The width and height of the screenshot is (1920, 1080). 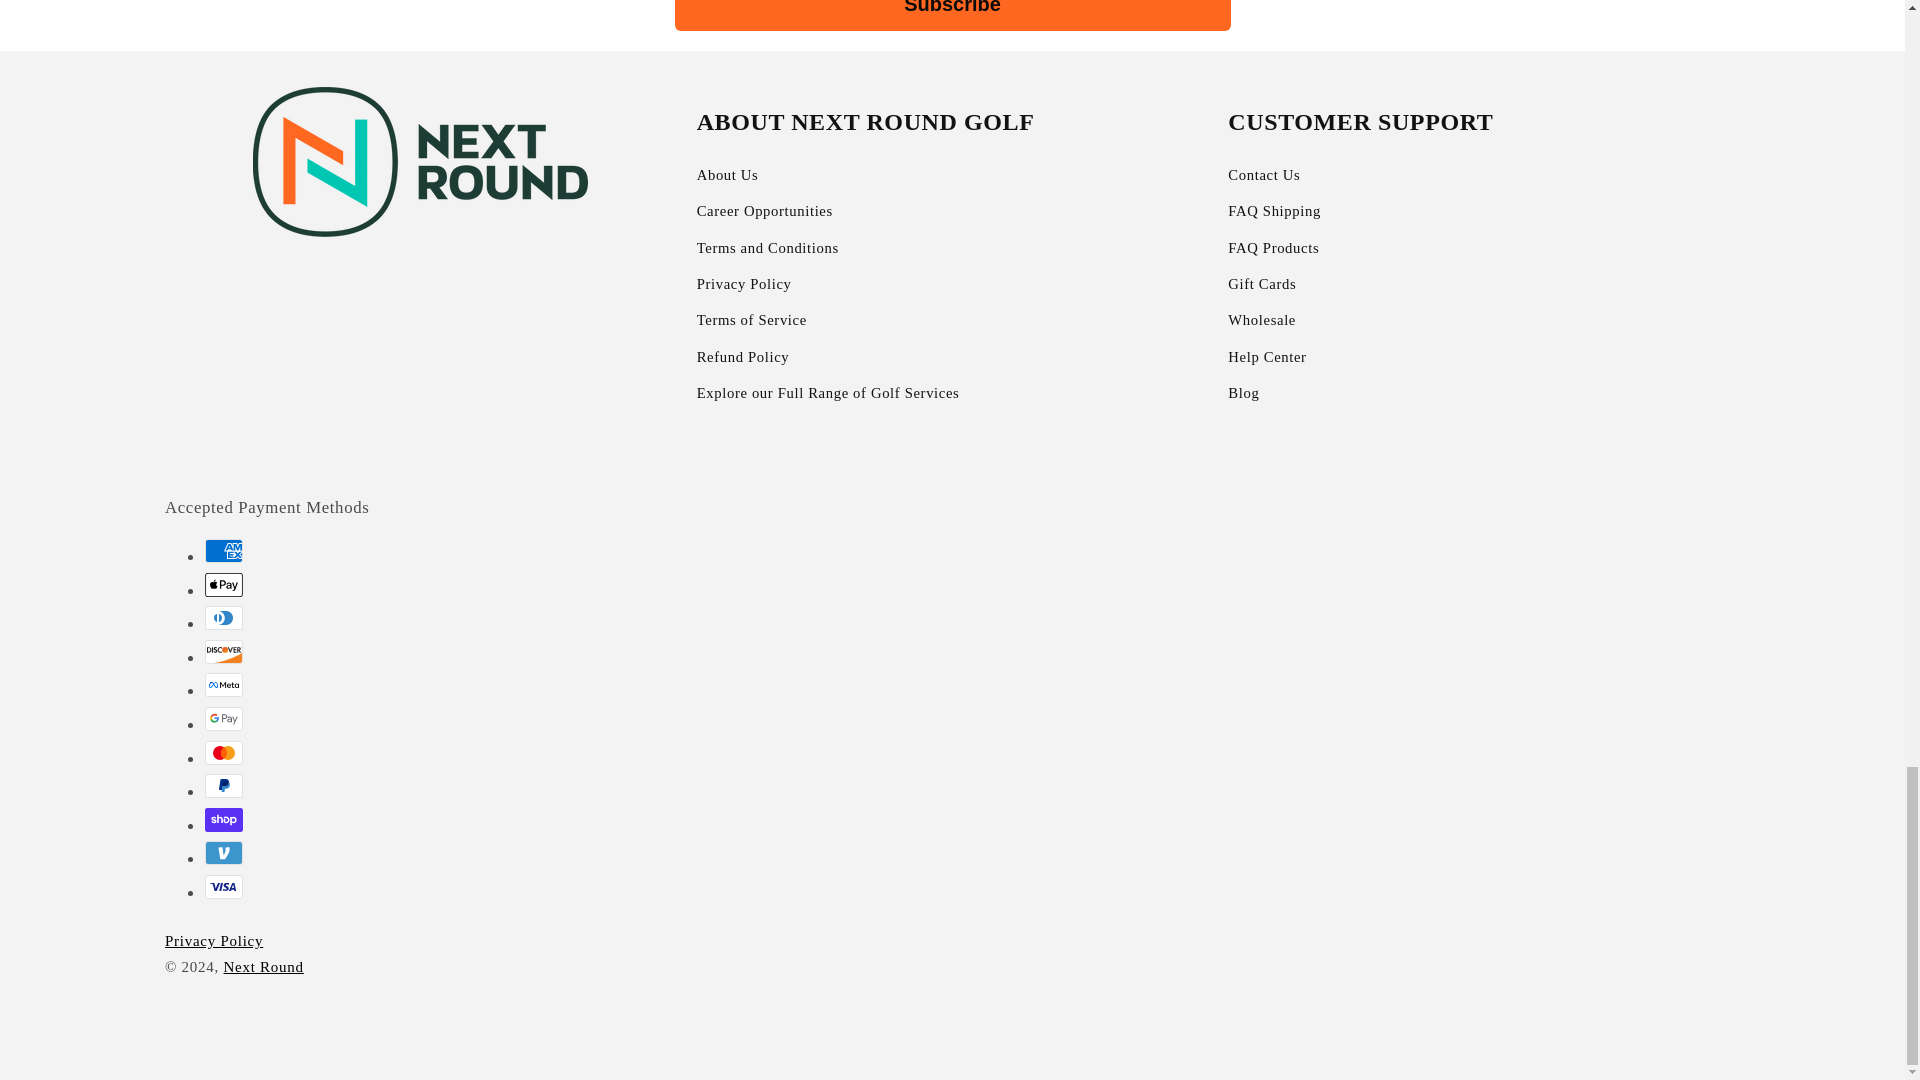 What do you see at coordinates (224, 819) in the screenshot?
I see `Shop Pay` at bounding box center [224, 819].